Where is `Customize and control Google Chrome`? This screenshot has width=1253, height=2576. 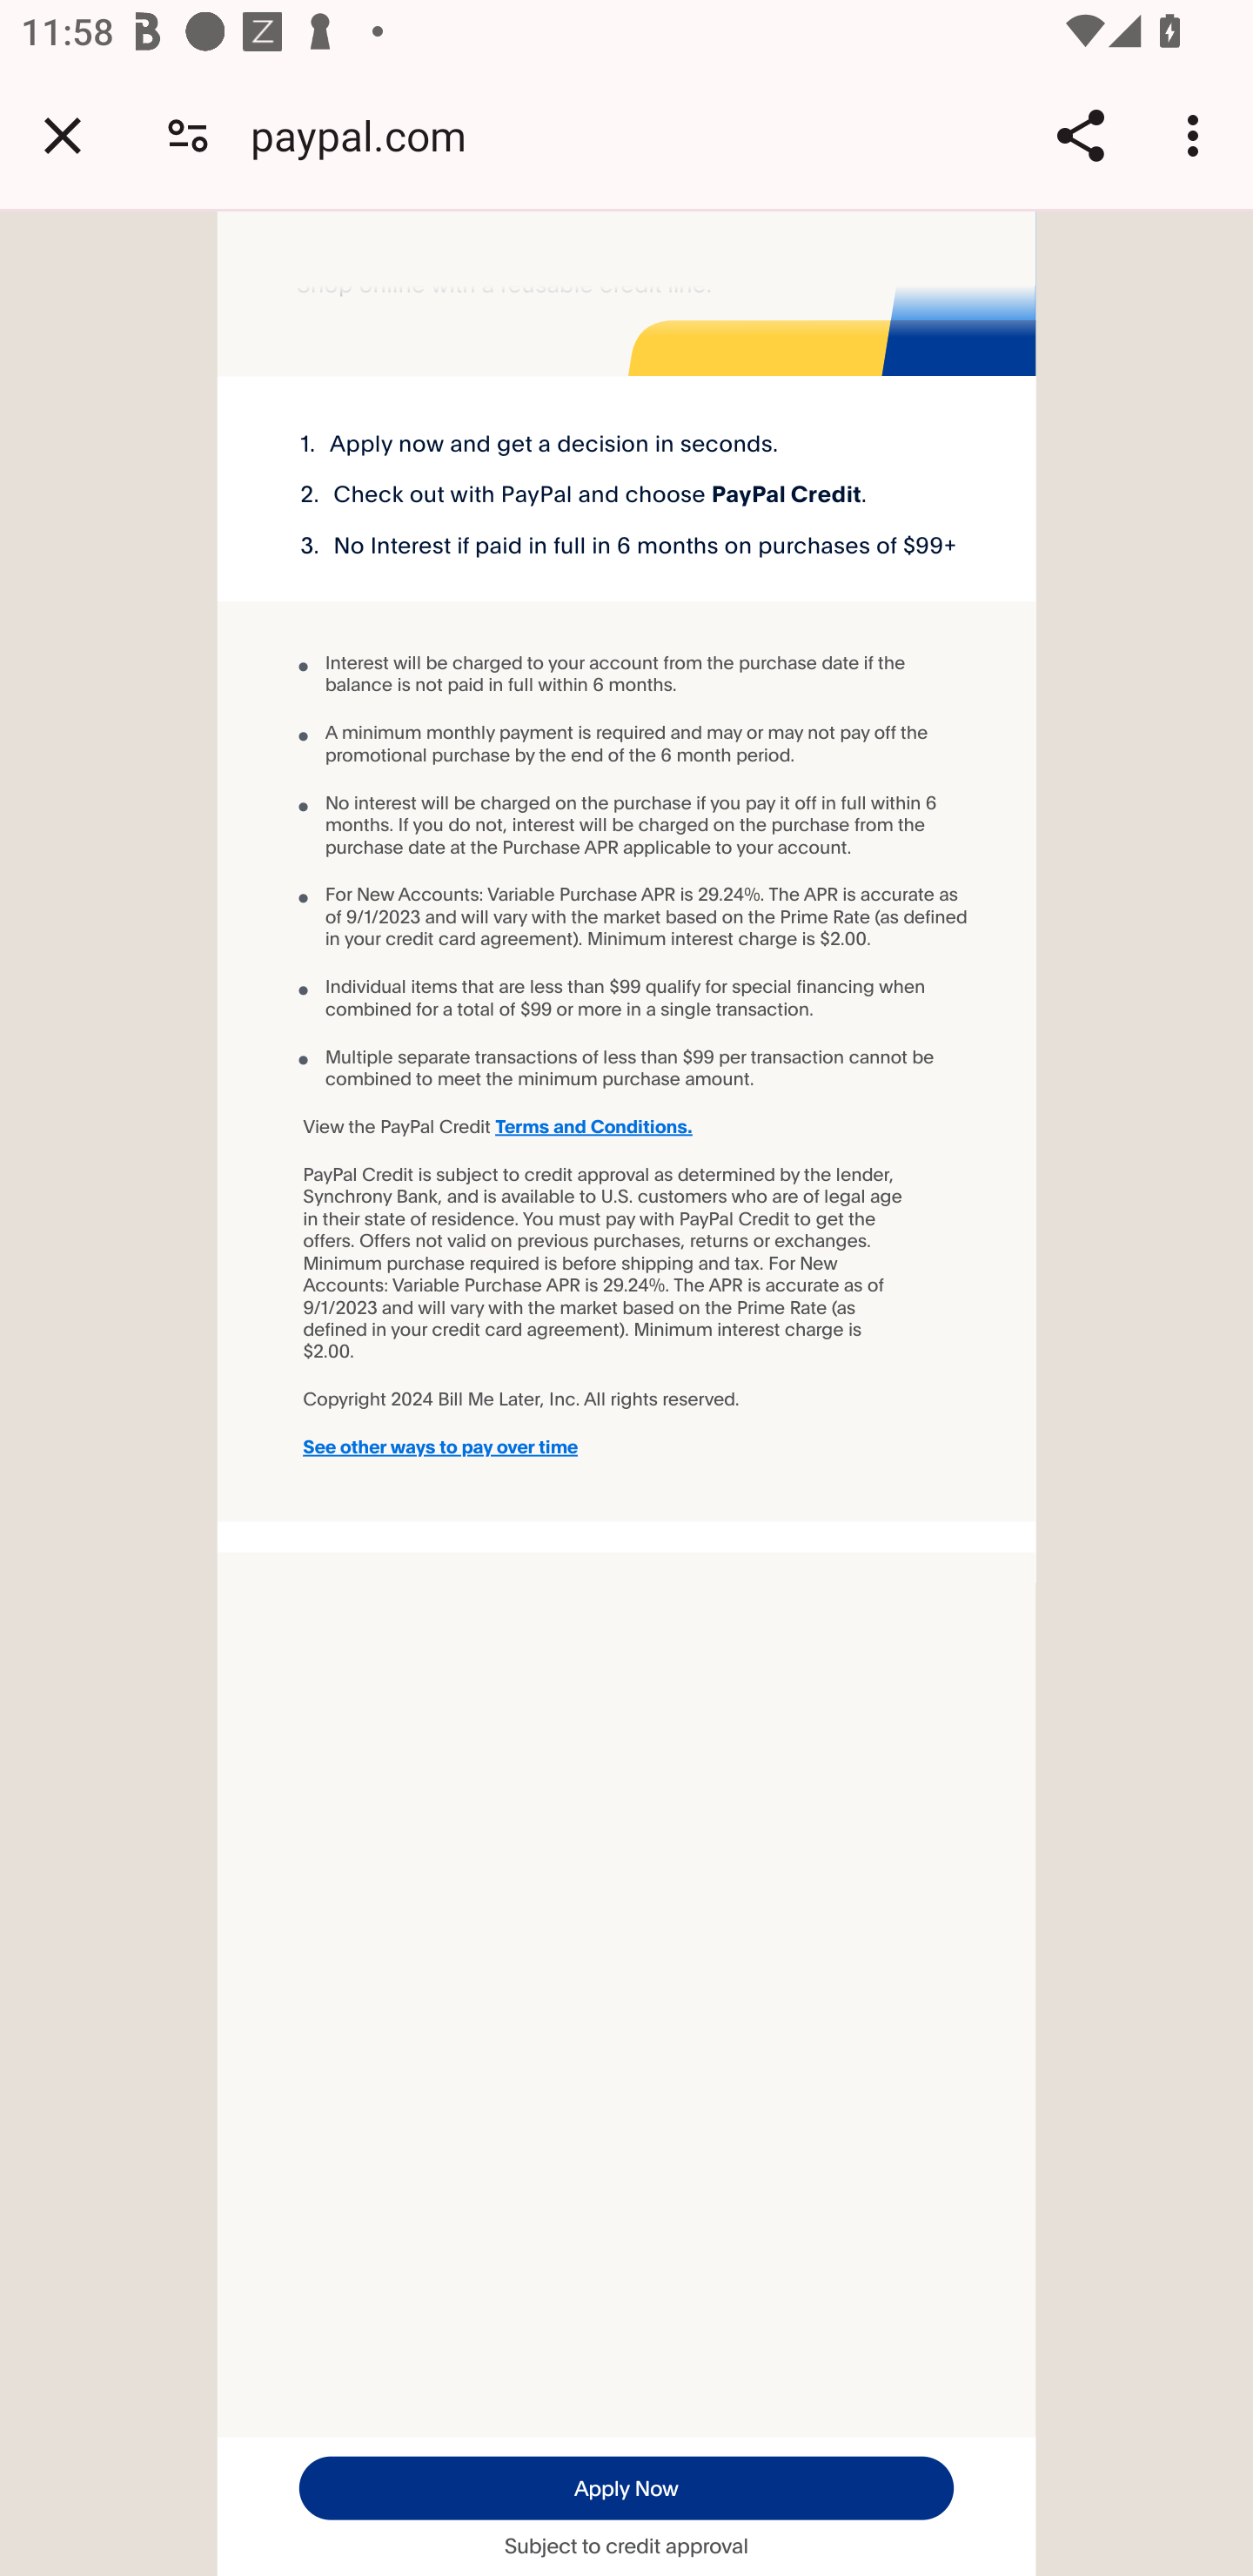 Customize and control Google Chrome is located at coordinates (1197, 135).